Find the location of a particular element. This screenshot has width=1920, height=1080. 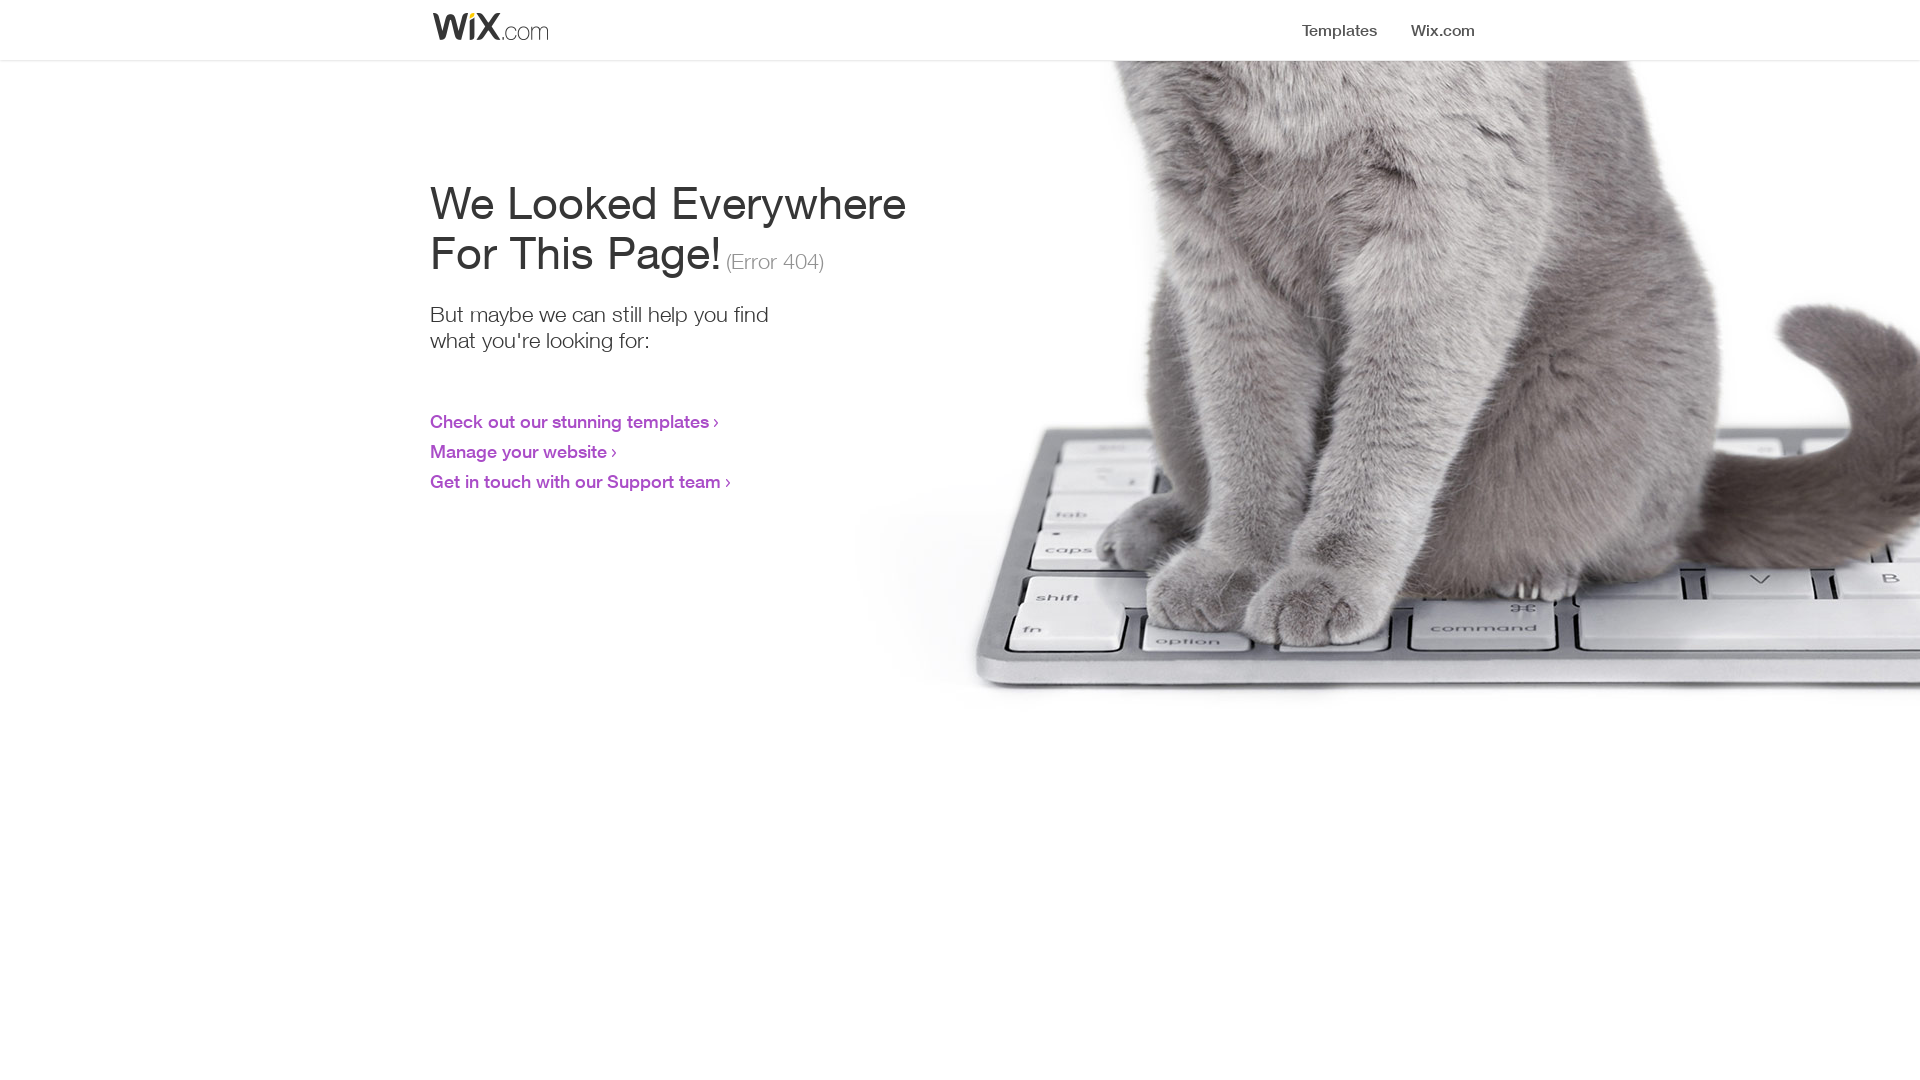

Get in touch with our Support team is located at coordinates (576, 481).